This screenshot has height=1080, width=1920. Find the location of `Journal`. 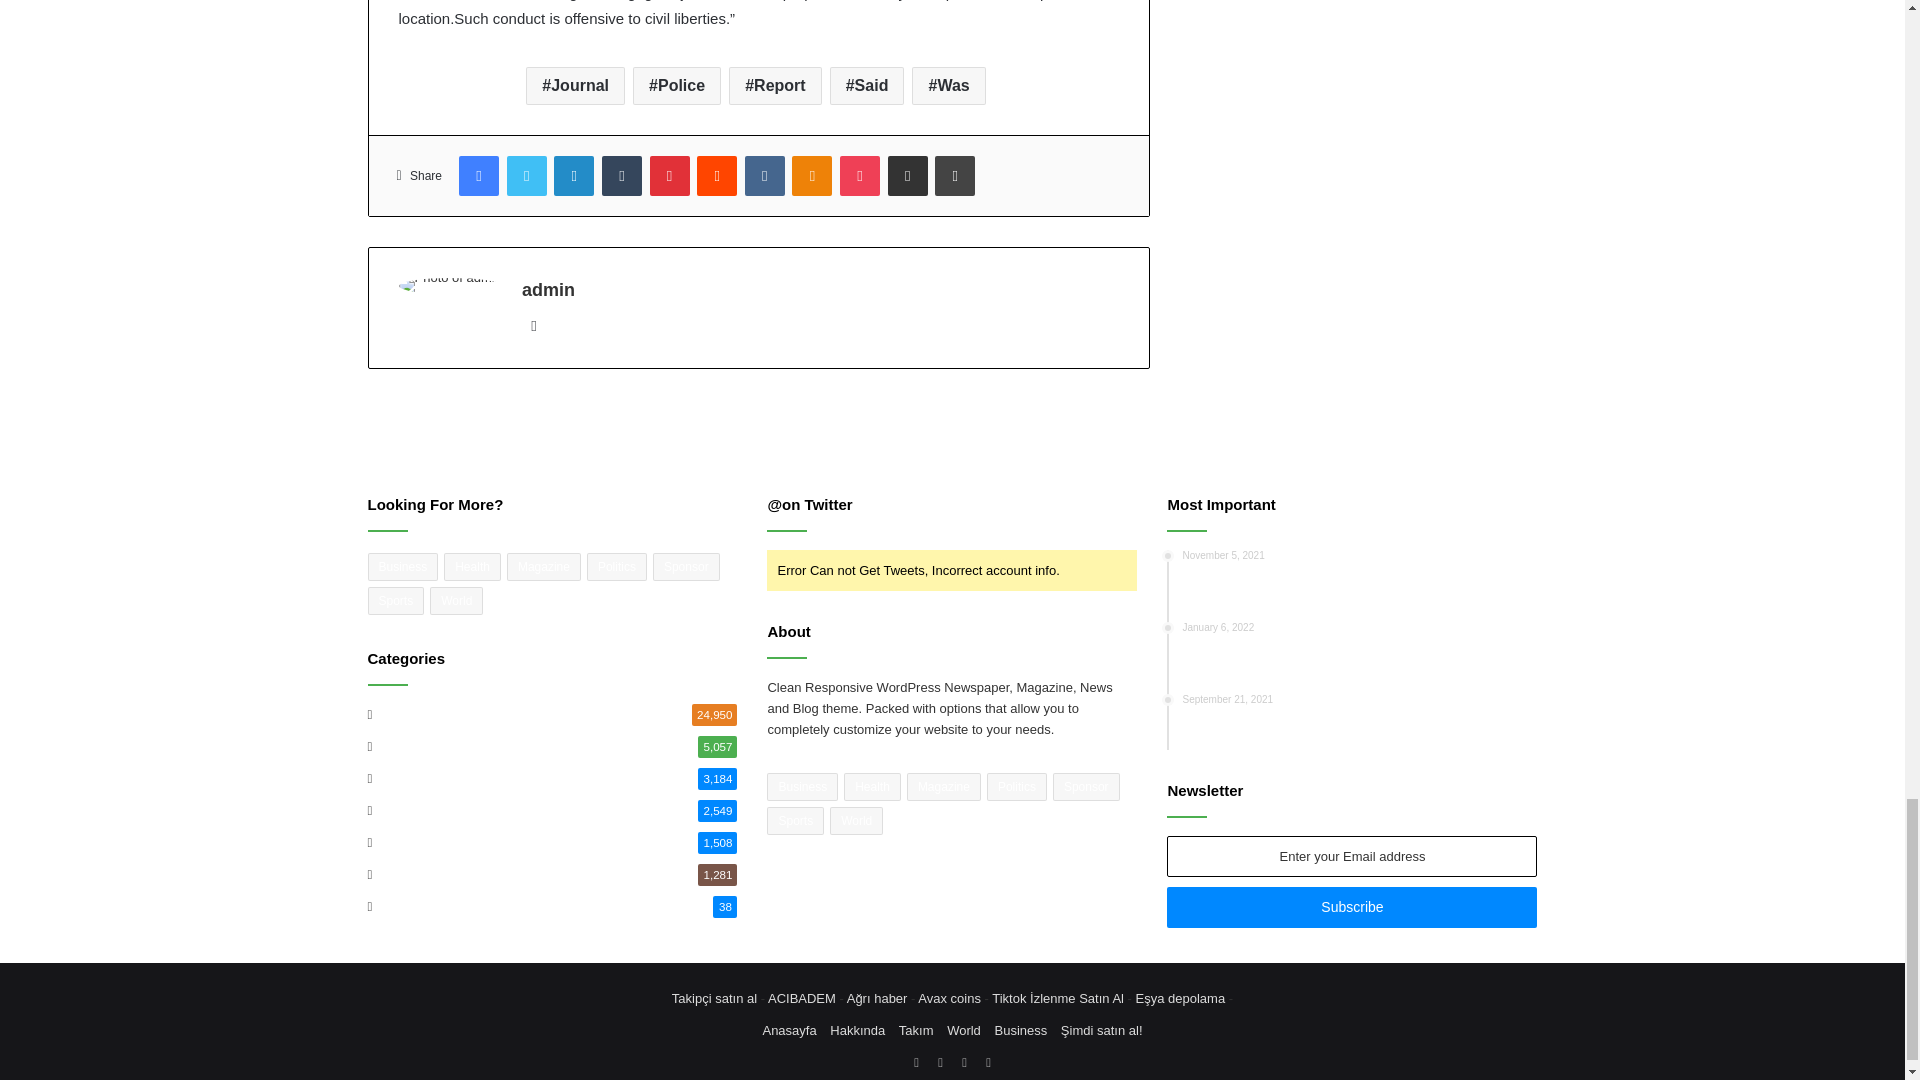

Journal is located at coordinates (576, 85).